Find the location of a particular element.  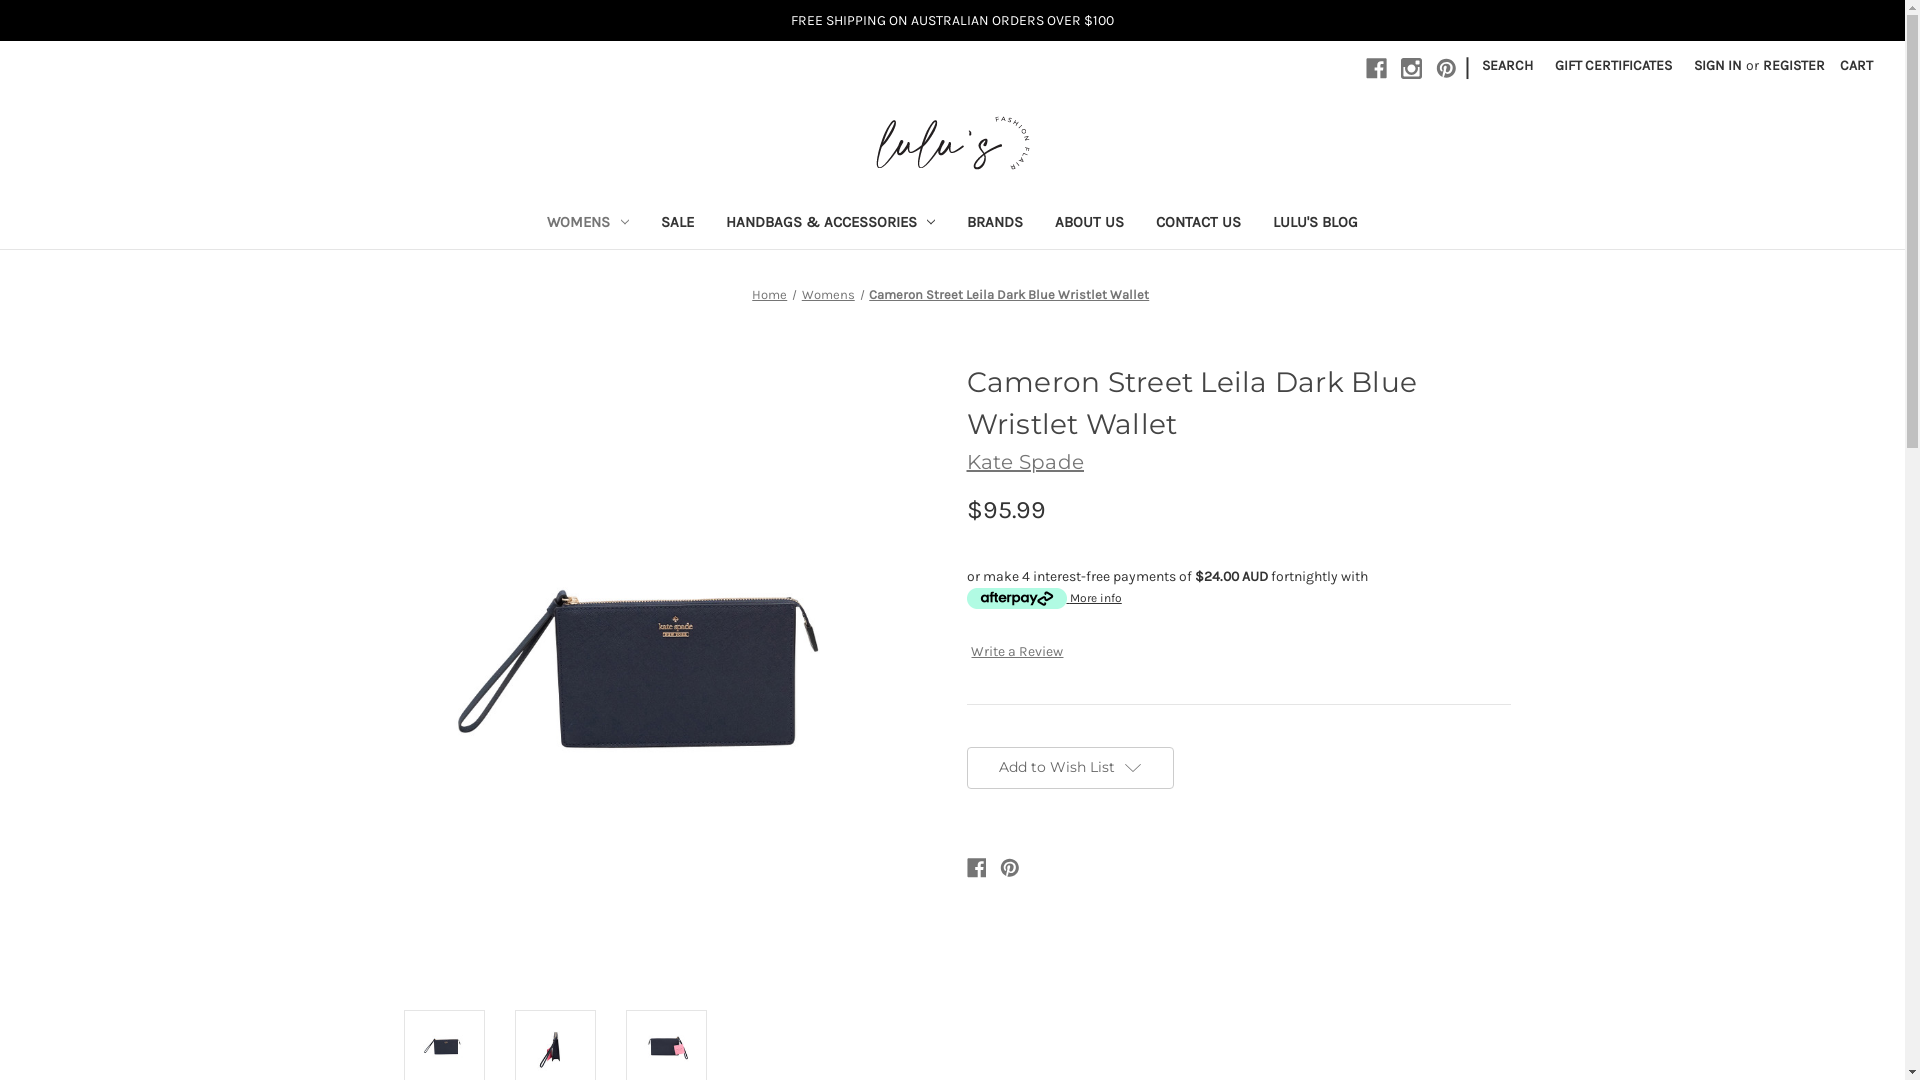

GIFT CERTIFICATES is located at coordinates (1614, 66).